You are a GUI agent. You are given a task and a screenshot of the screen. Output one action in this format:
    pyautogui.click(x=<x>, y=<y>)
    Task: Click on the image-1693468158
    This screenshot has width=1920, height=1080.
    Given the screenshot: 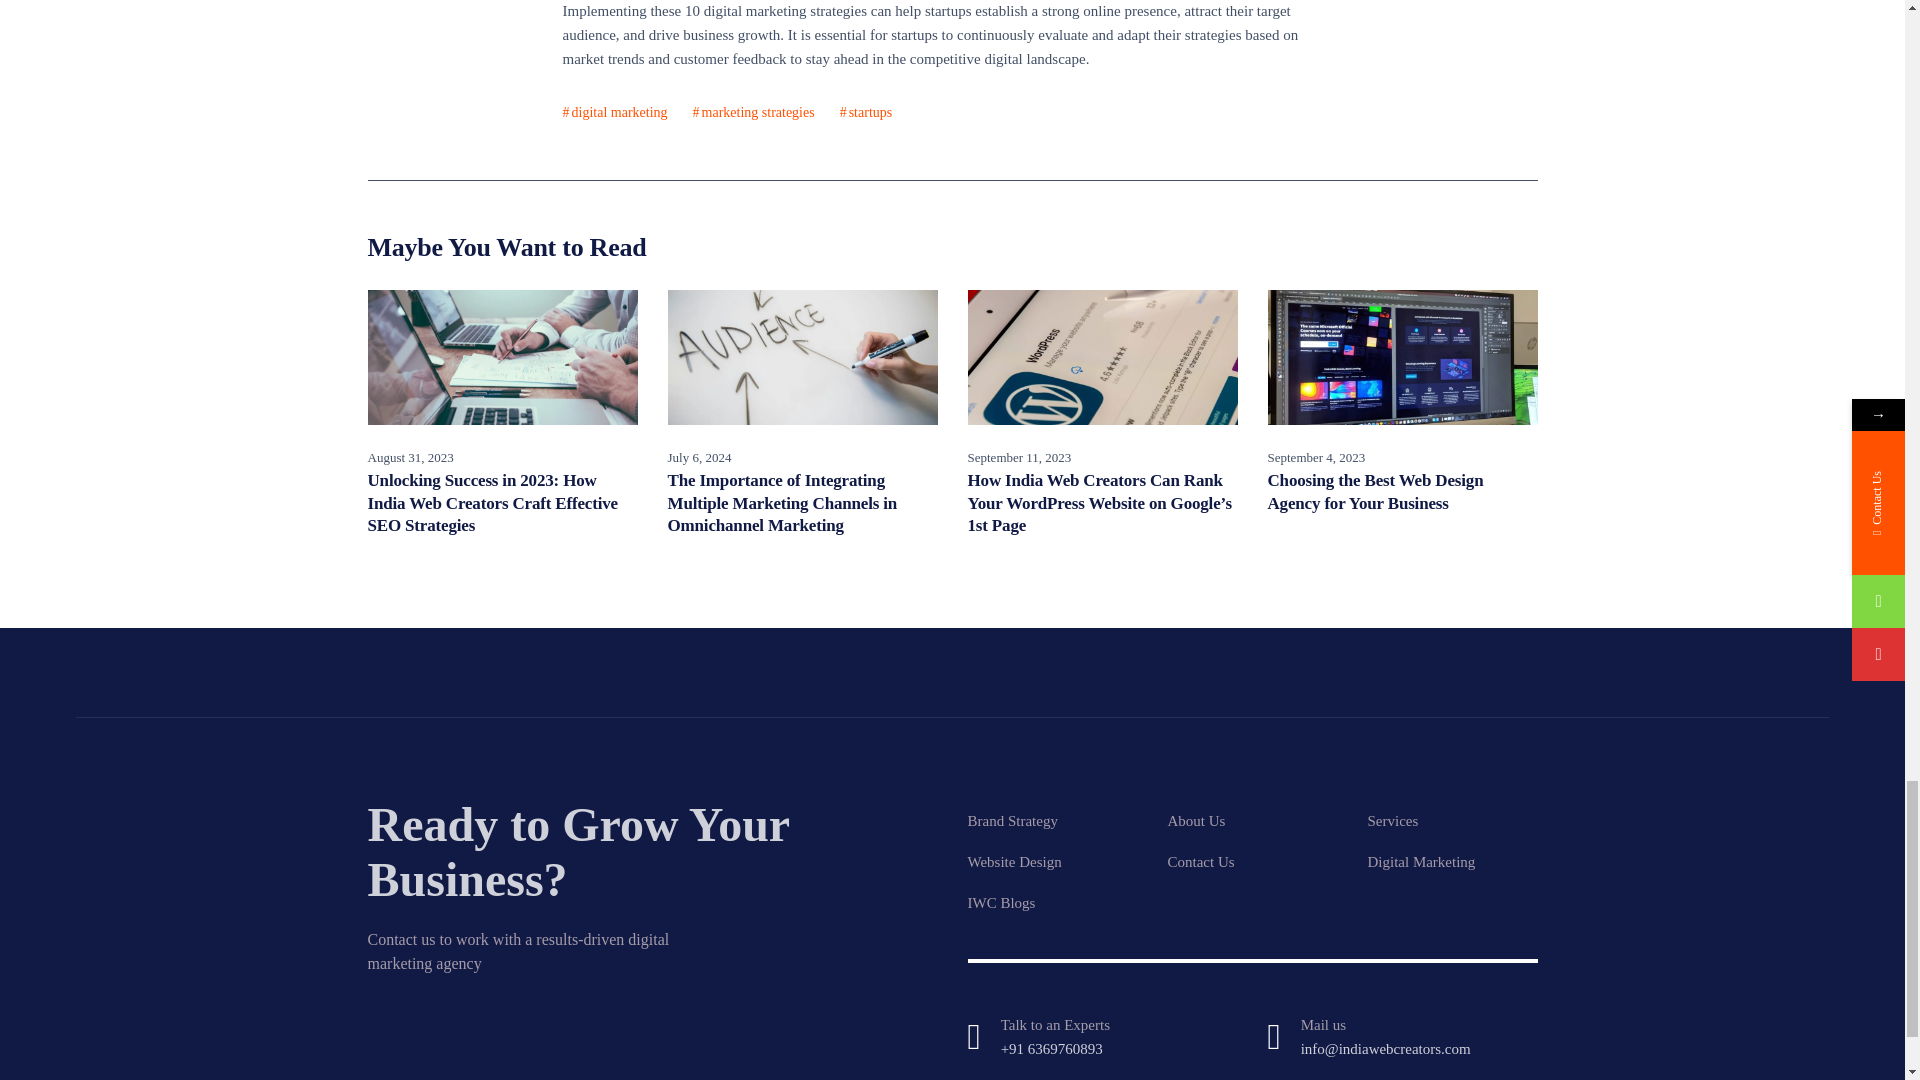 What is the action you would take?
    pyautogui.click(x=502, y=358)
    